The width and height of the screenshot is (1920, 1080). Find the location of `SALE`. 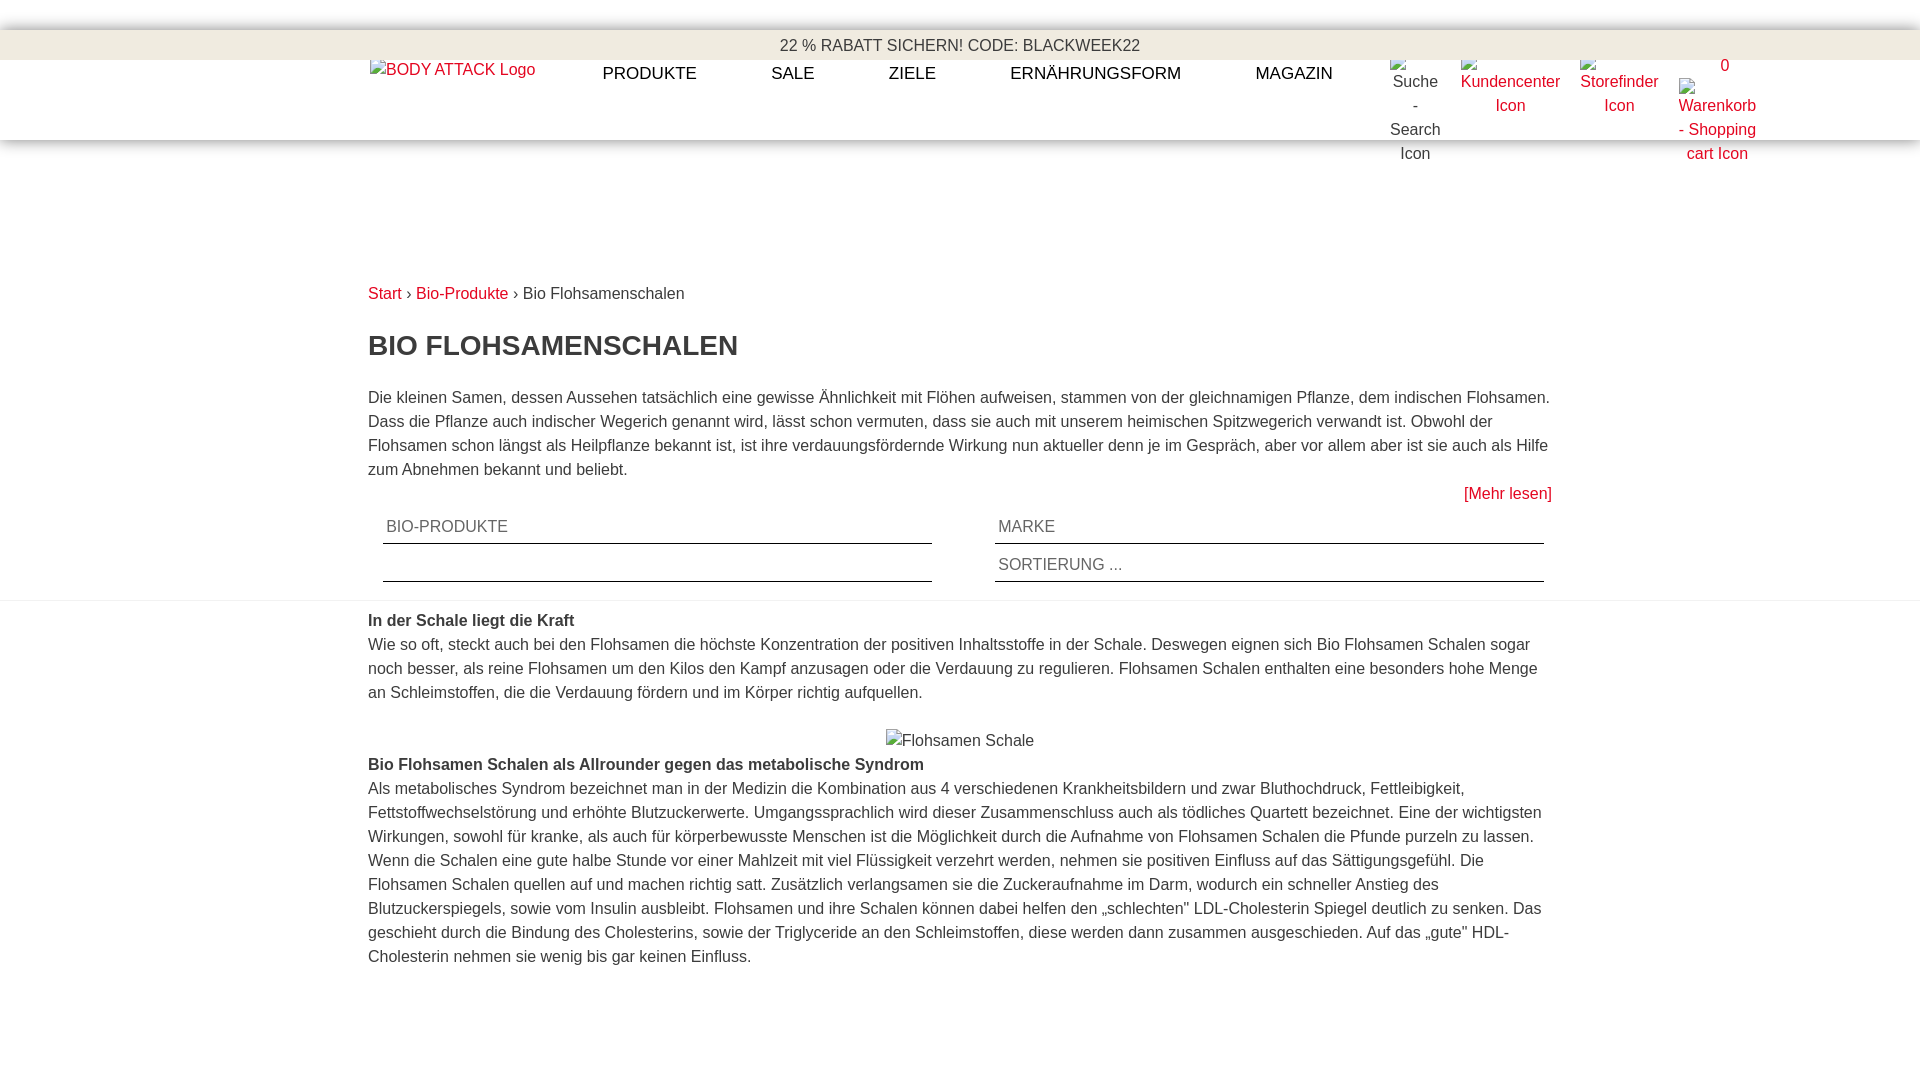

SALE is located at coordinates (792, 86).